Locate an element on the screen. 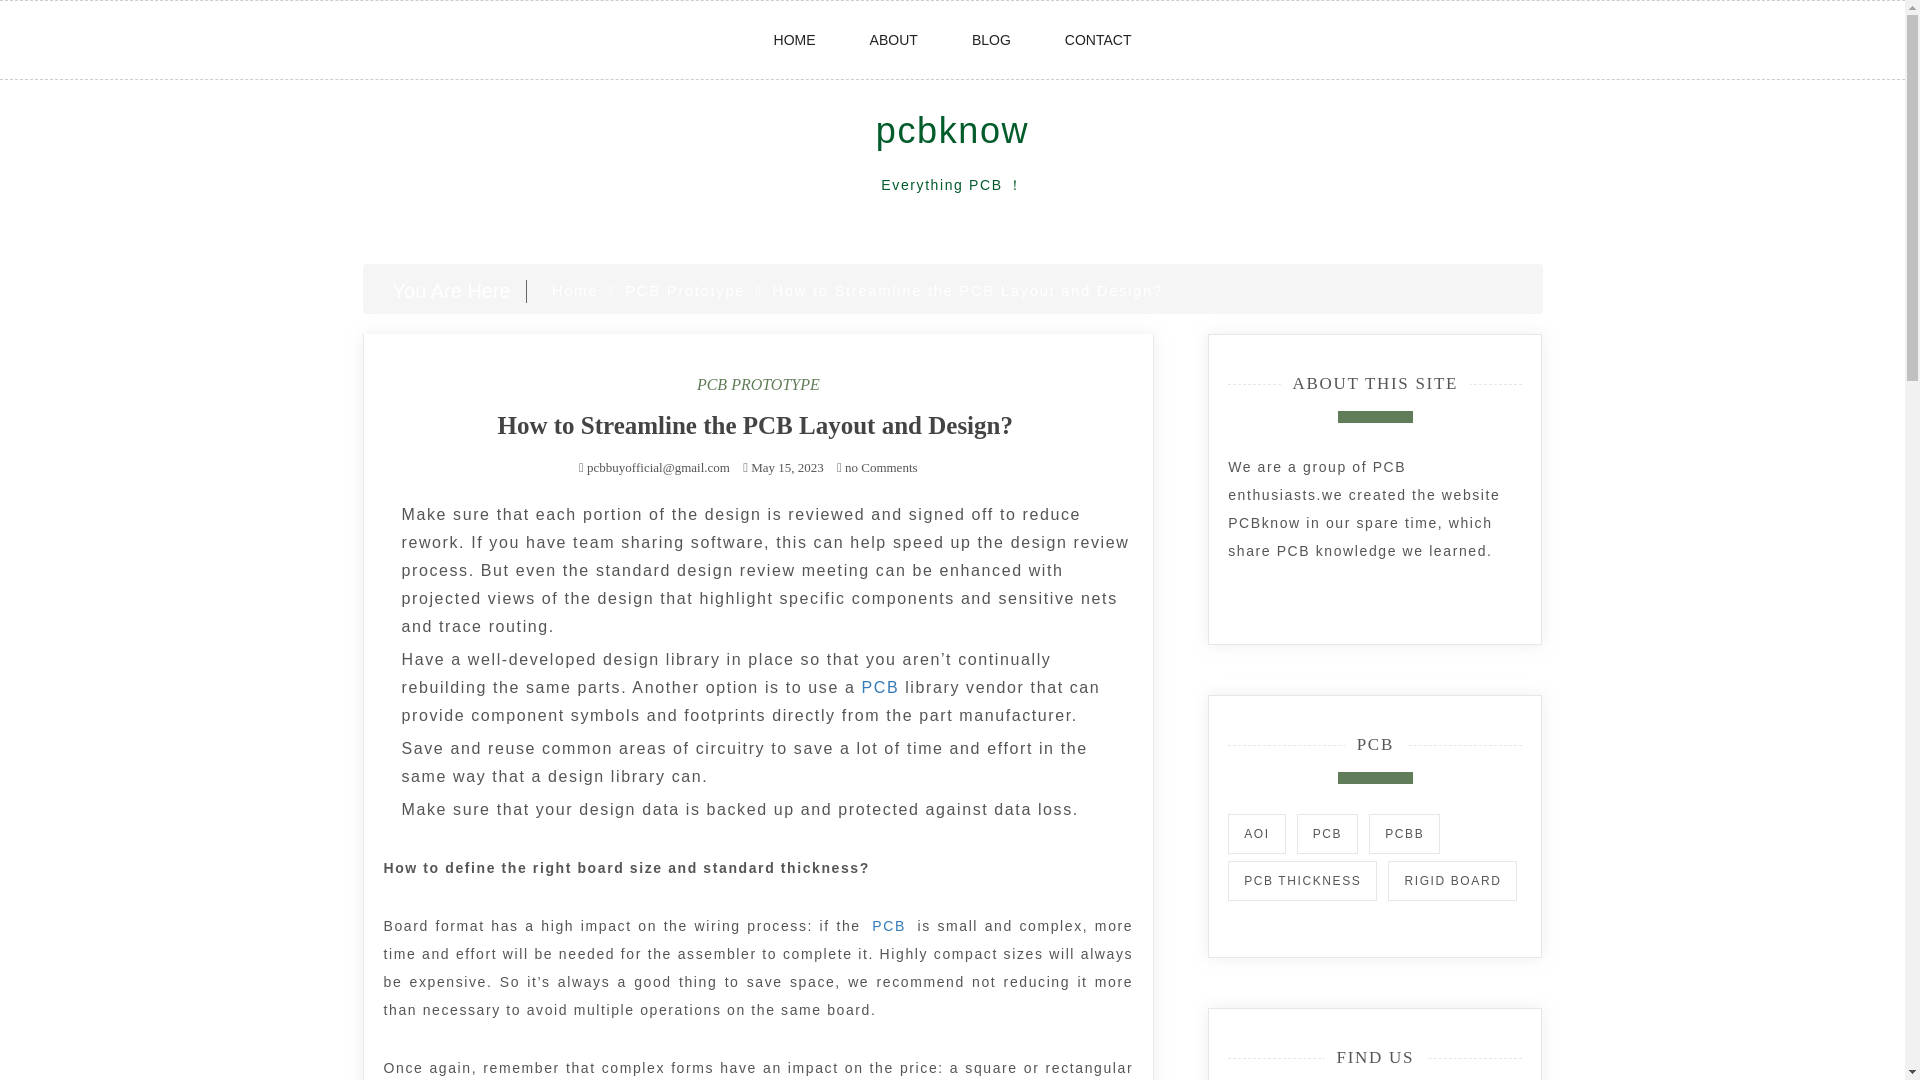 The height and width of the screenshot is (1080, 1920). CONTACT is located at coordinates (1098, 40).